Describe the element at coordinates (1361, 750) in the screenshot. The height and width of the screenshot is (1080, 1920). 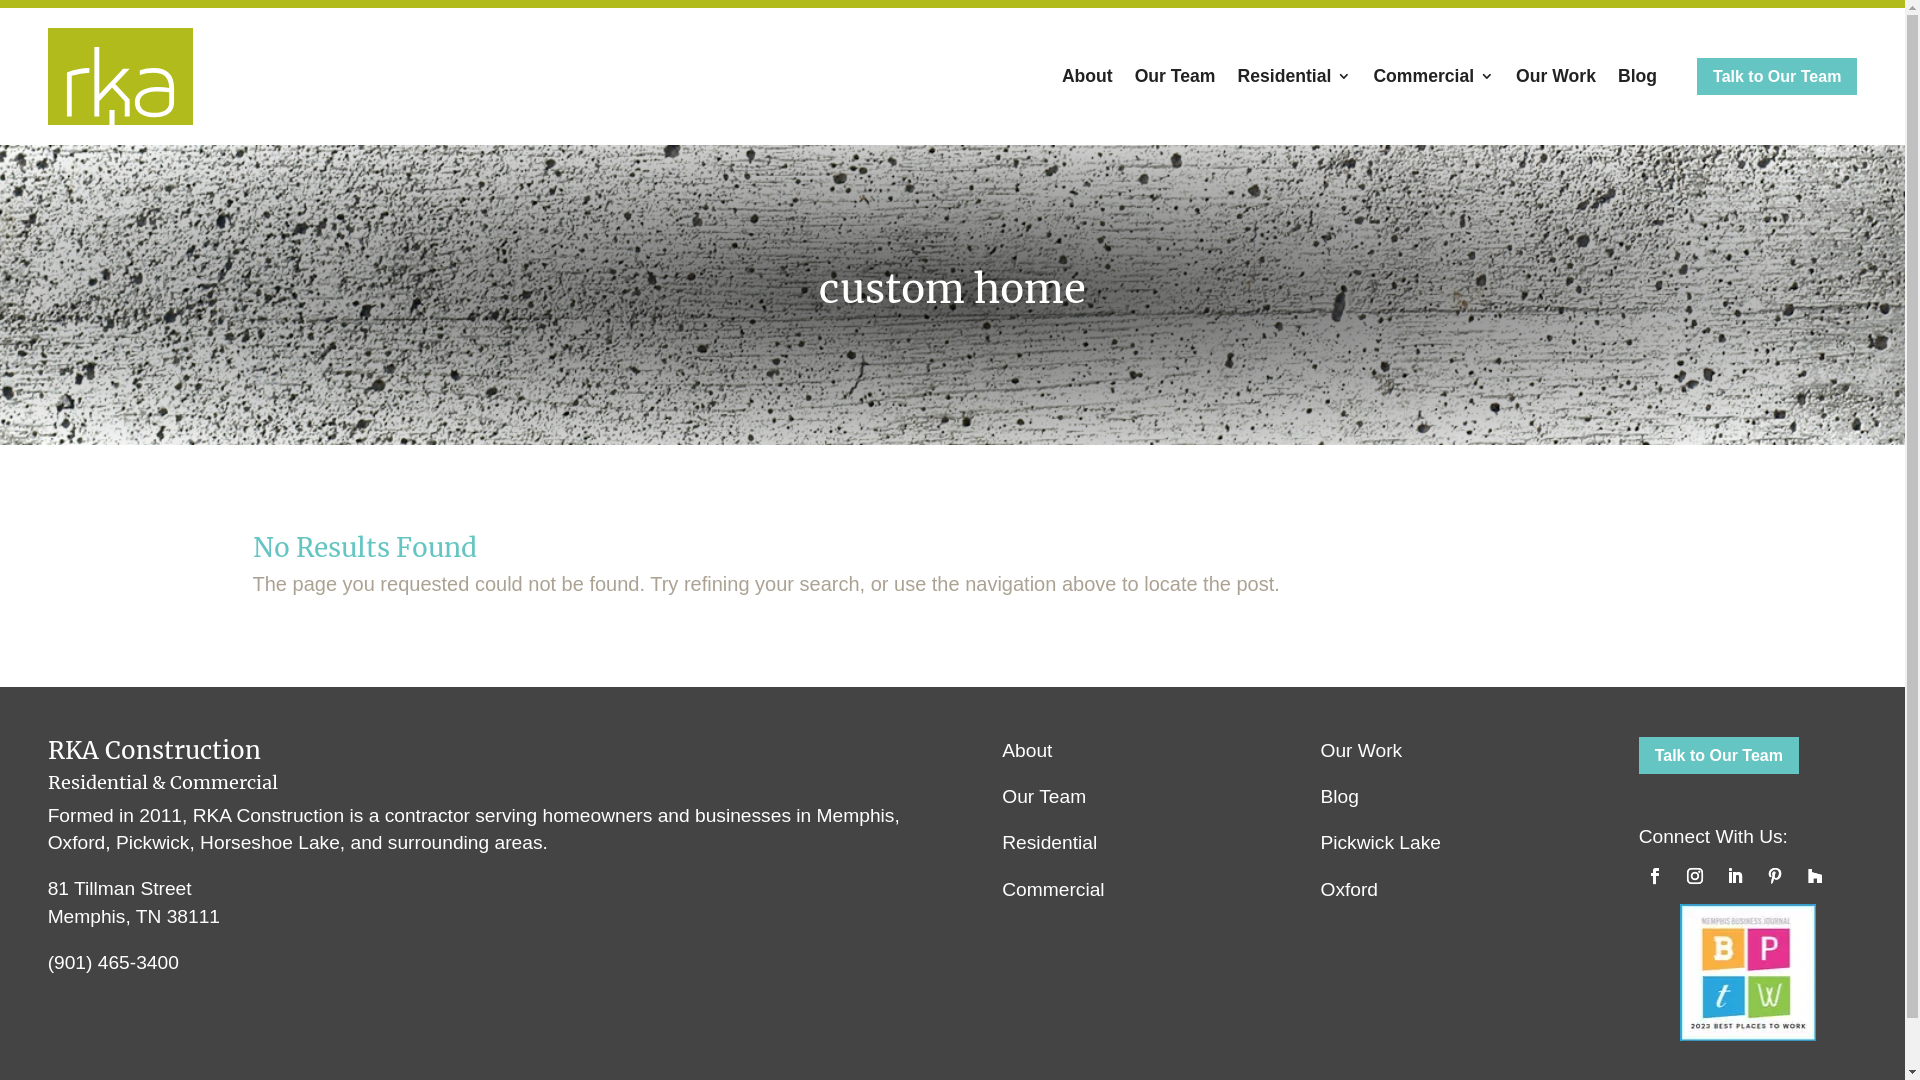
I see `Our Work` at that location.